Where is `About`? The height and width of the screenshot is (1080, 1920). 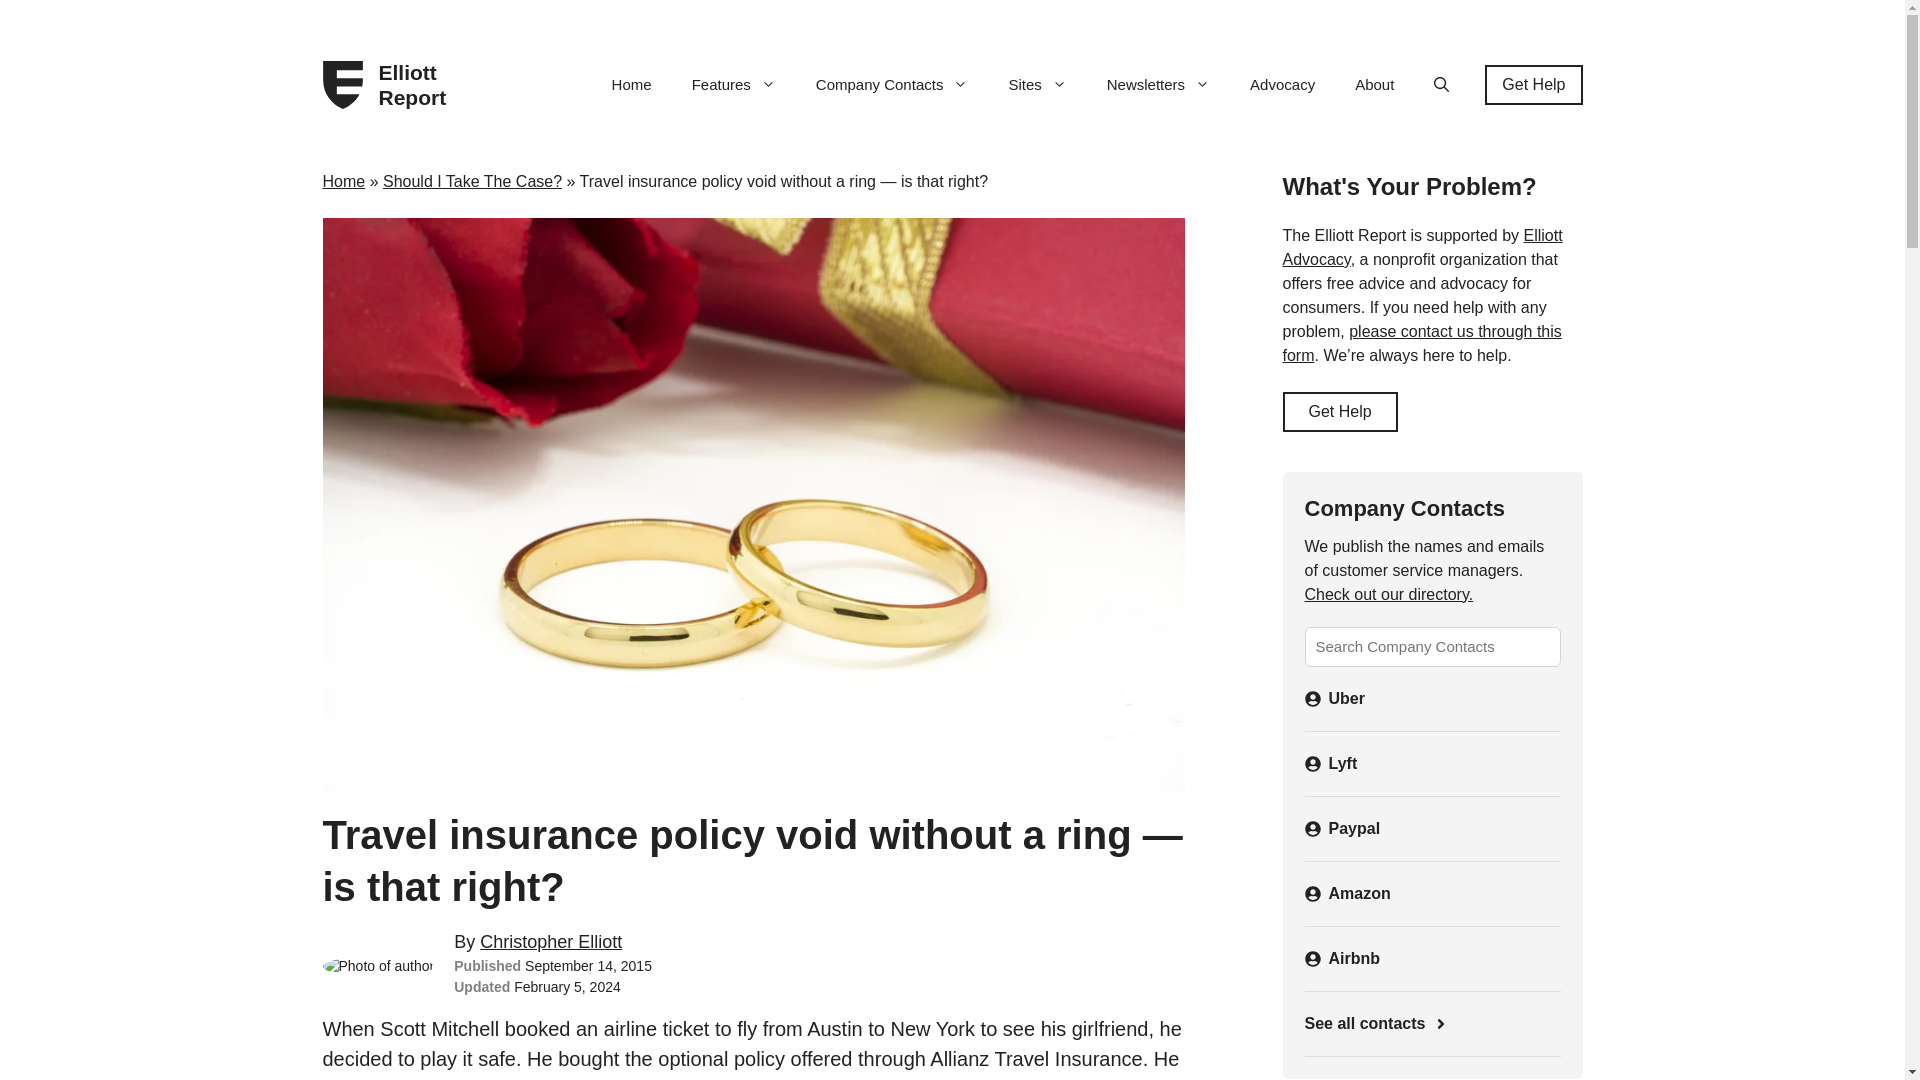
About is located at coordinates (1374, 85).